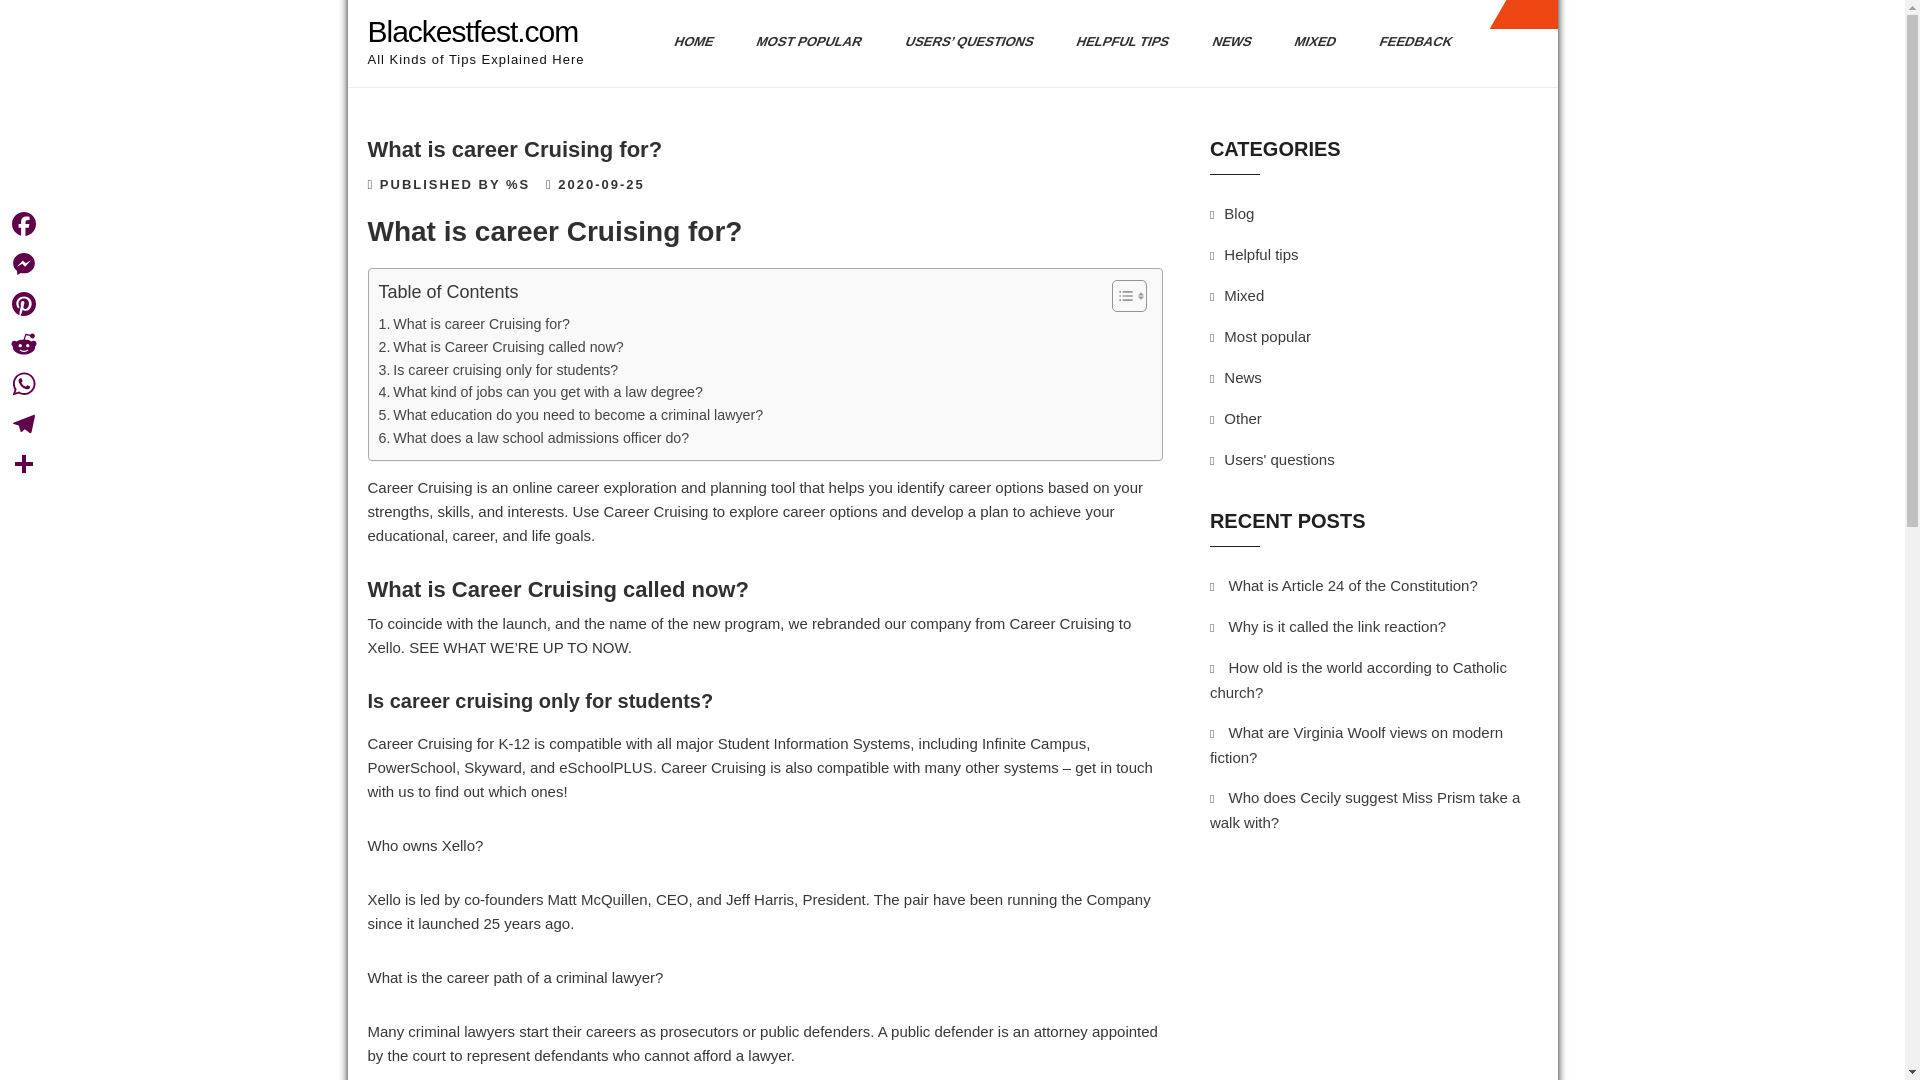  What do you see at coordinates (498, 370) in the screenshot?
I see `Is career cruising only for students?` at bounding box center [498, 370].